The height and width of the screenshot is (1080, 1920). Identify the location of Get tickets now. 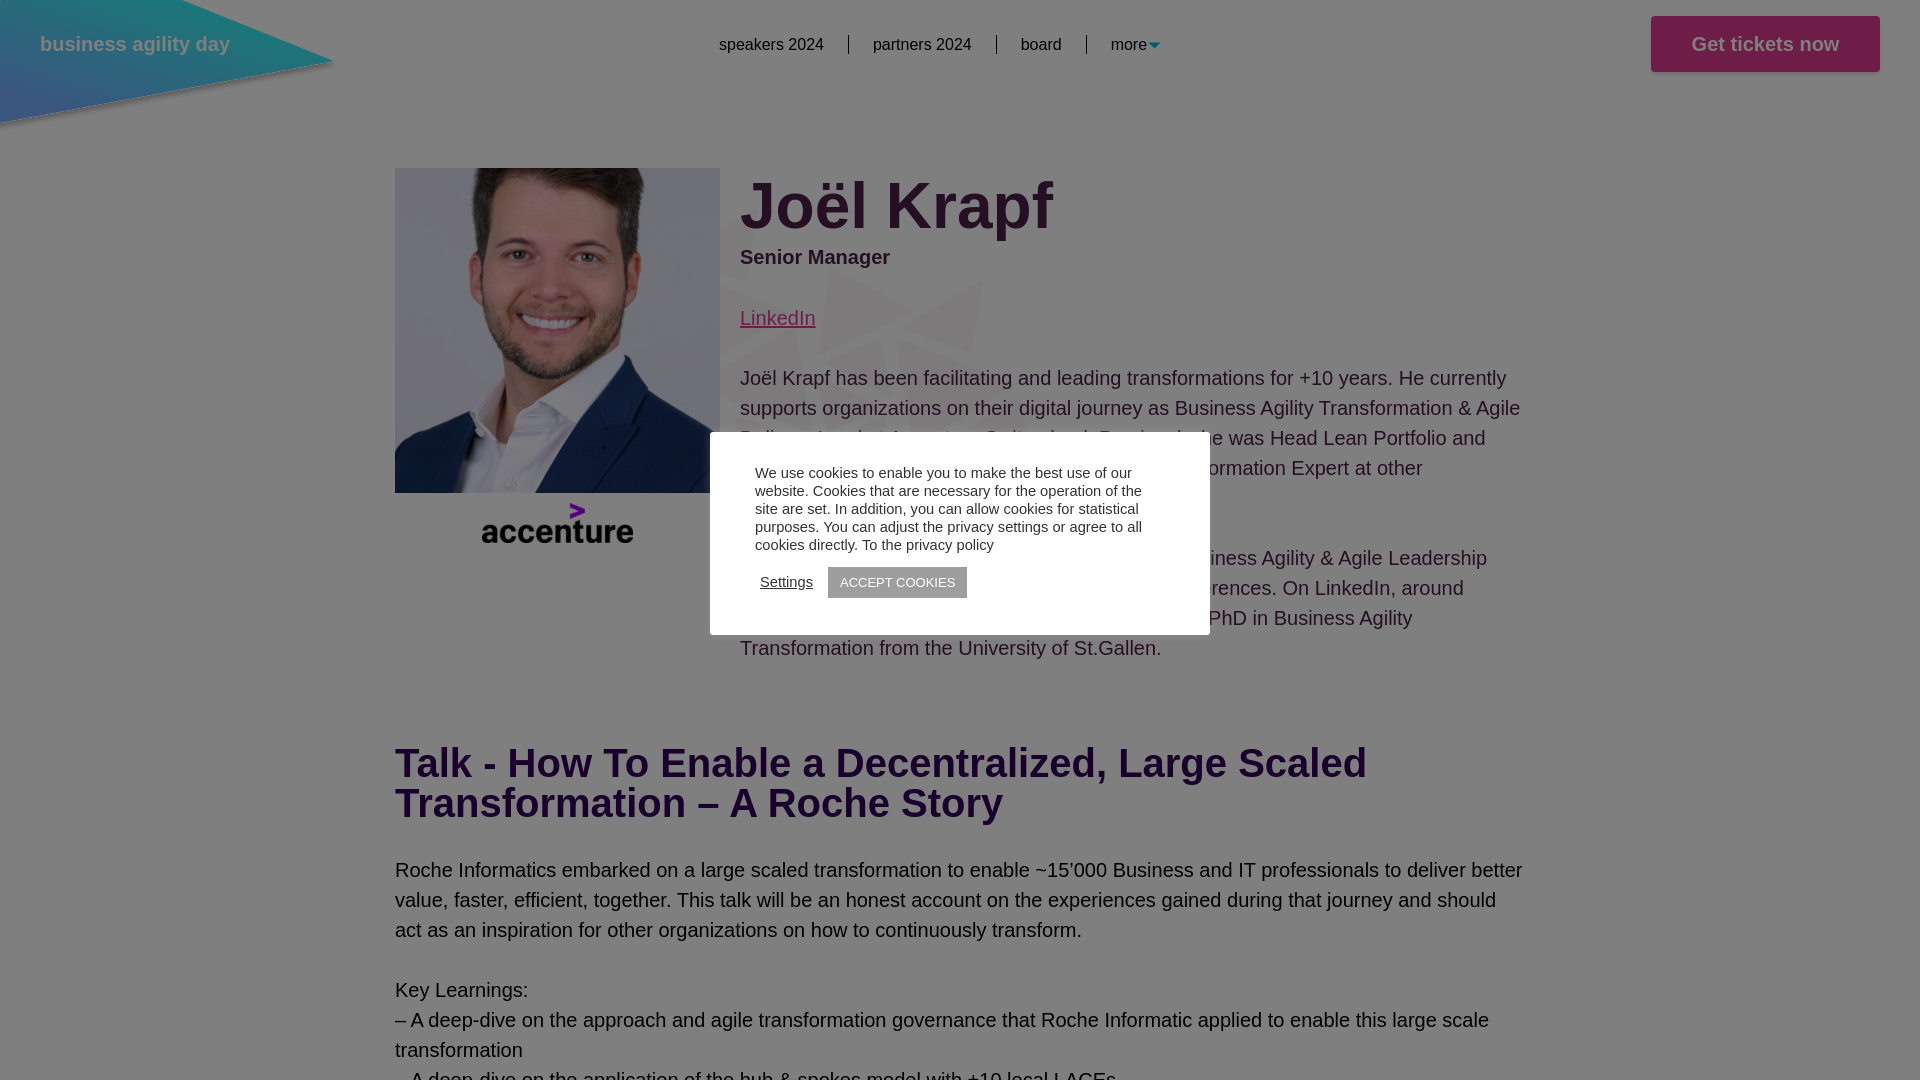
(1765, 44).